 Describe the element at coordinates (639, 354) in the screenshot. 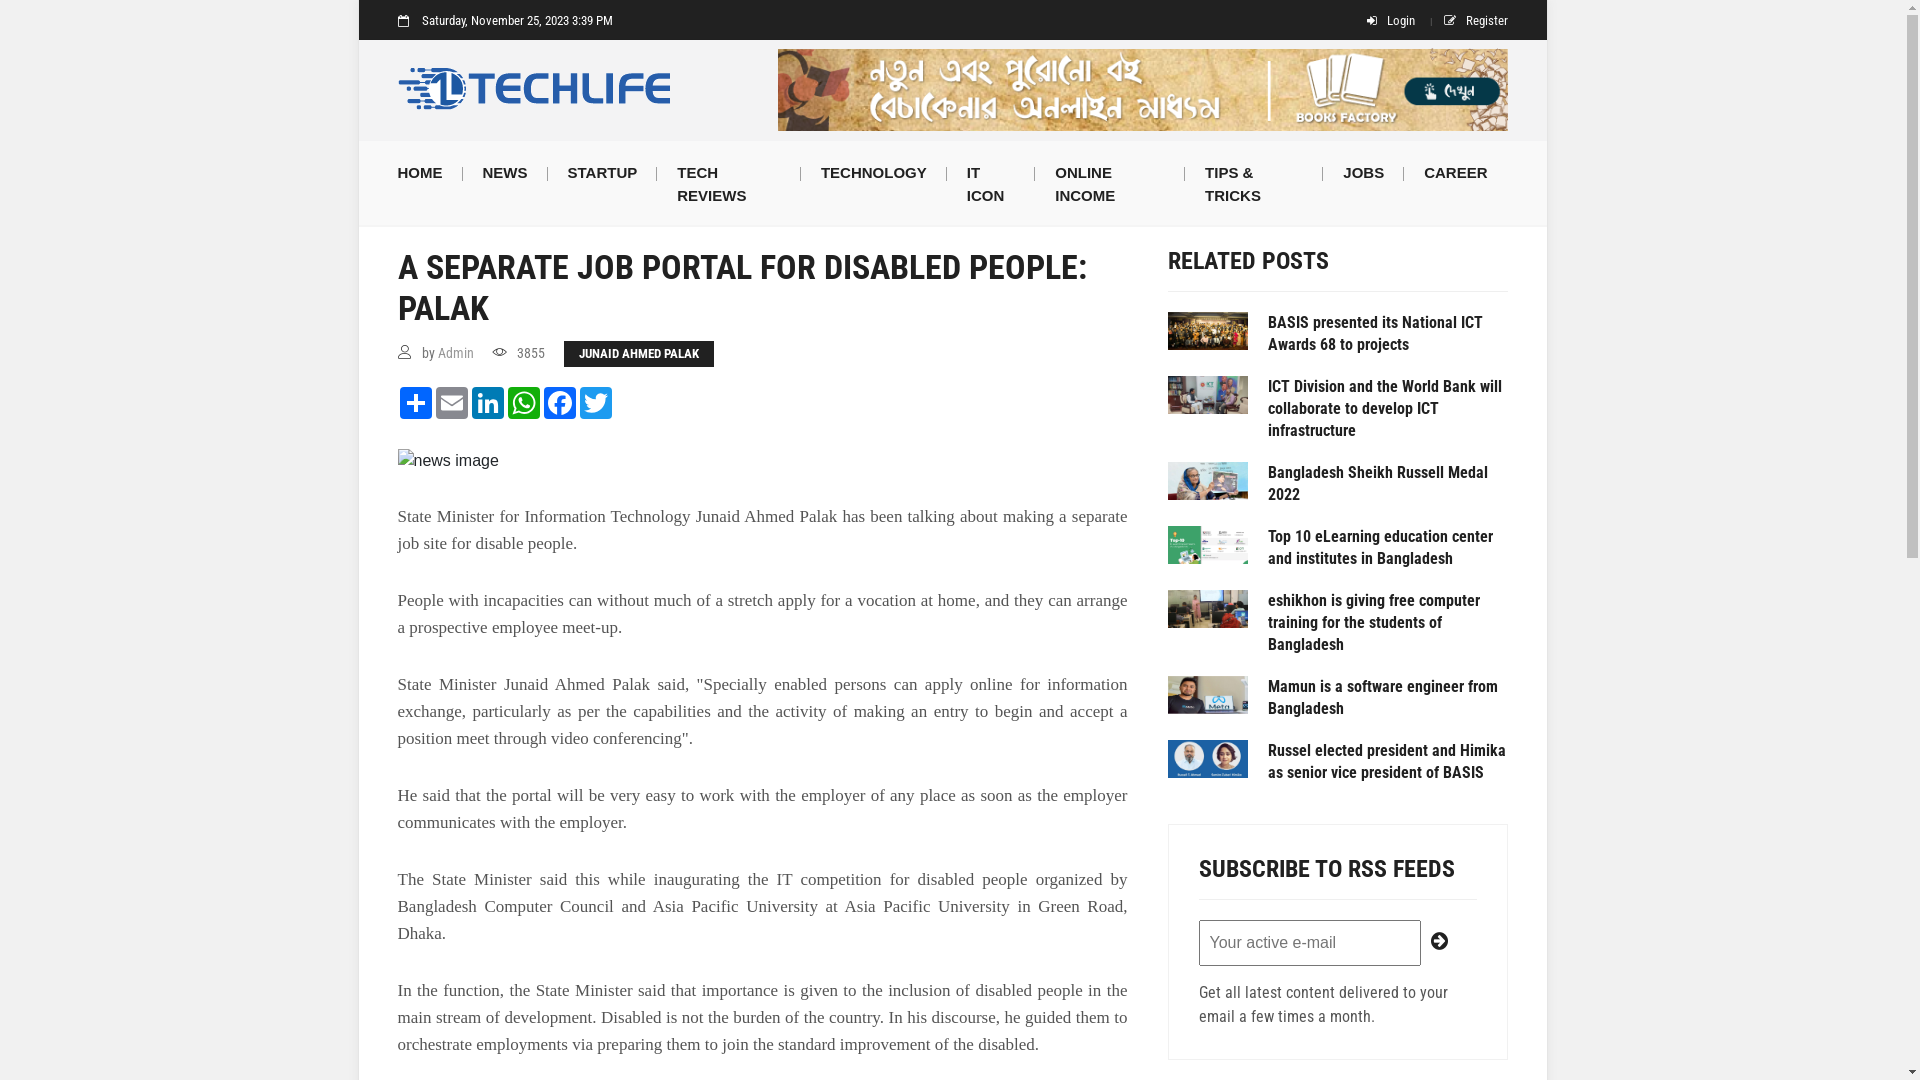

I see `JUNAID AHMED PALAK` at that location.